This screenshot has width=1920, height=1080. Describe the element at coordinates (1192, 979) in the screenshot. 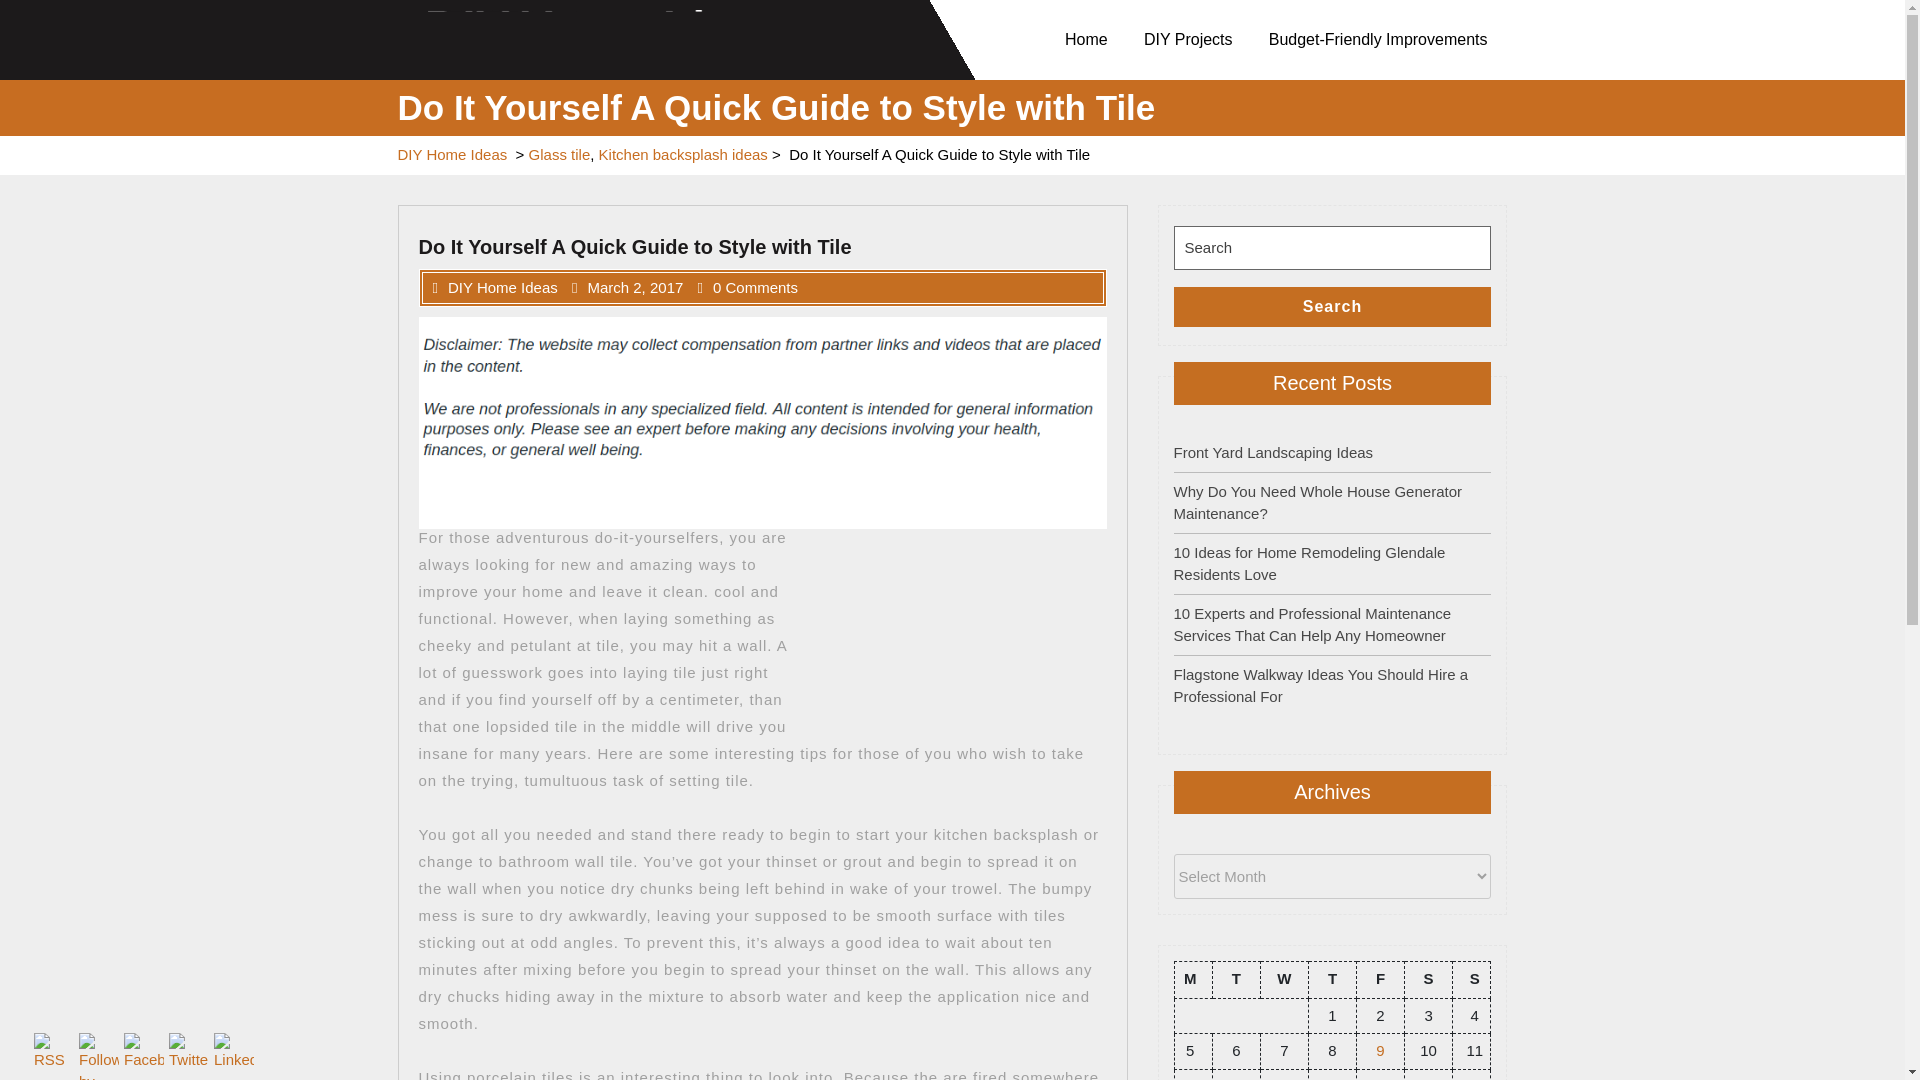

I see `Monday` at that location.